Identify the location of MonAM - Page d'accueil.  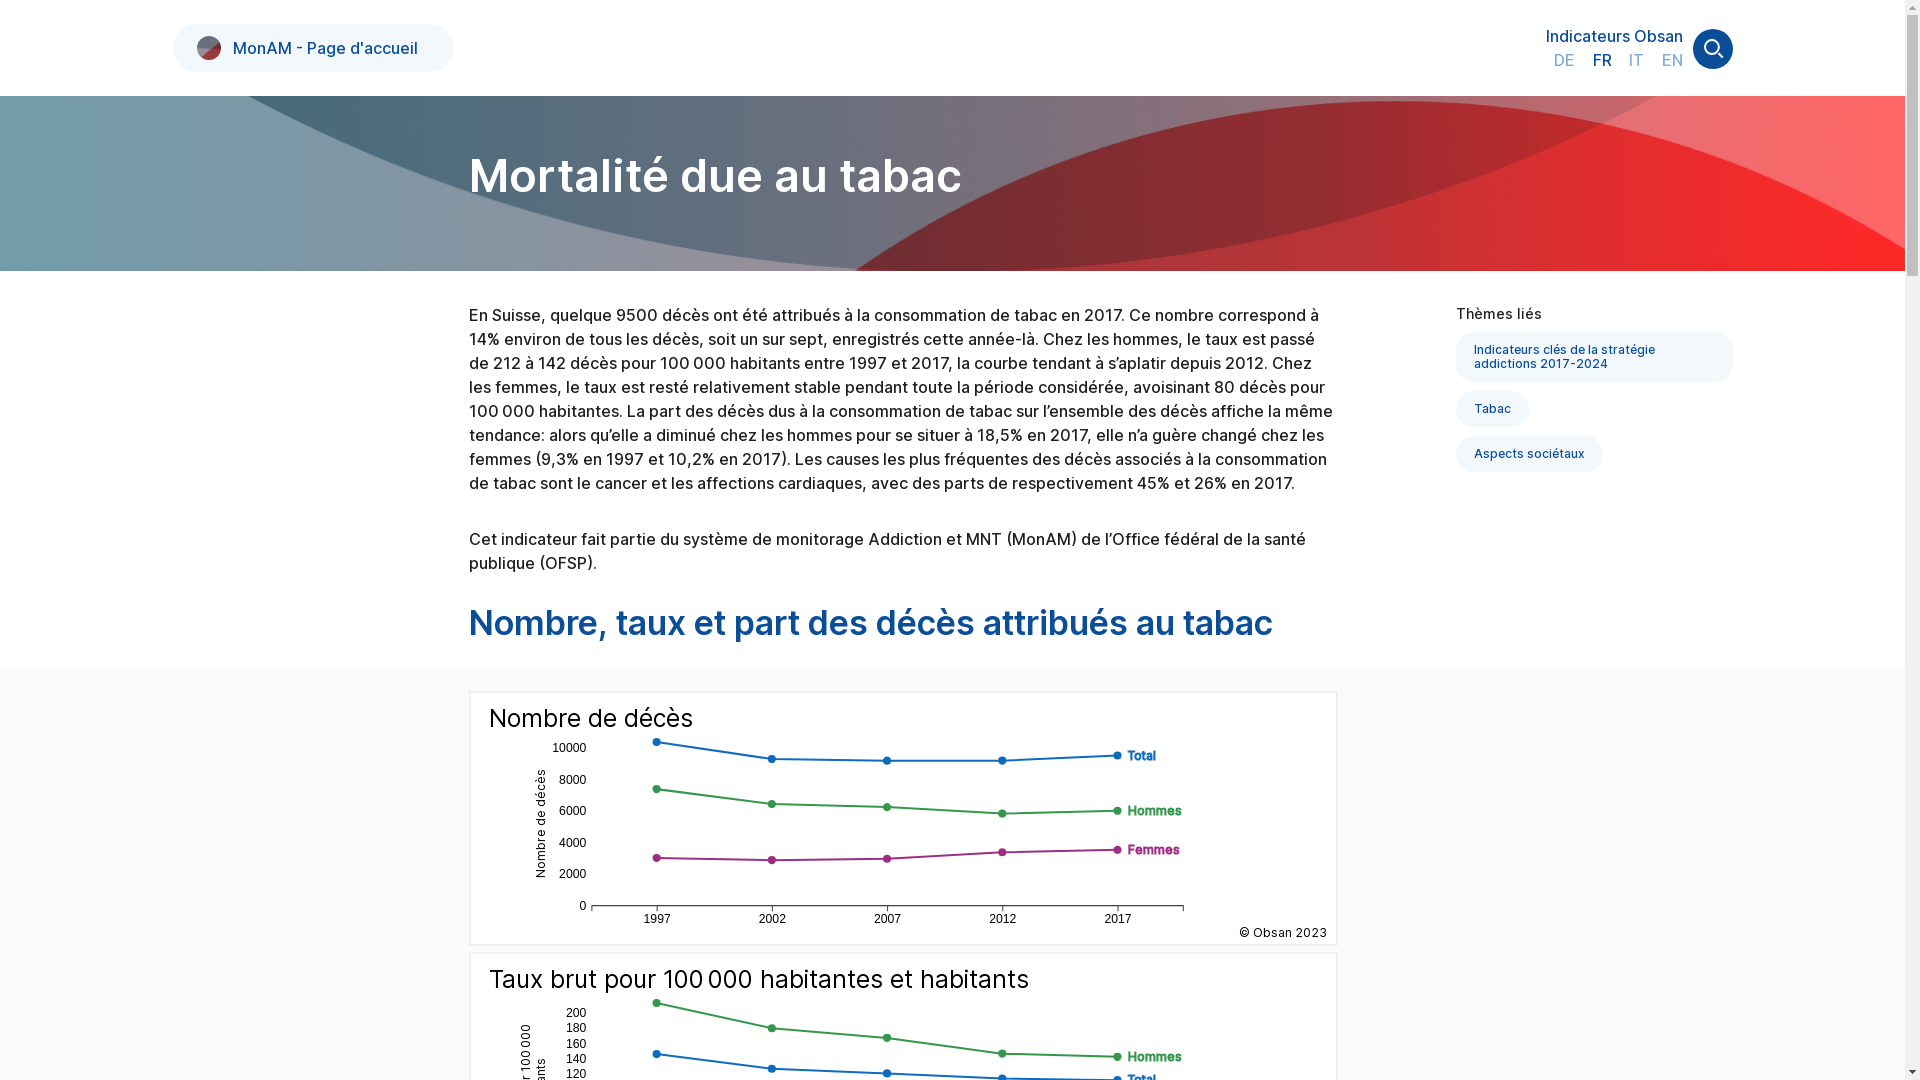
(306, 48).